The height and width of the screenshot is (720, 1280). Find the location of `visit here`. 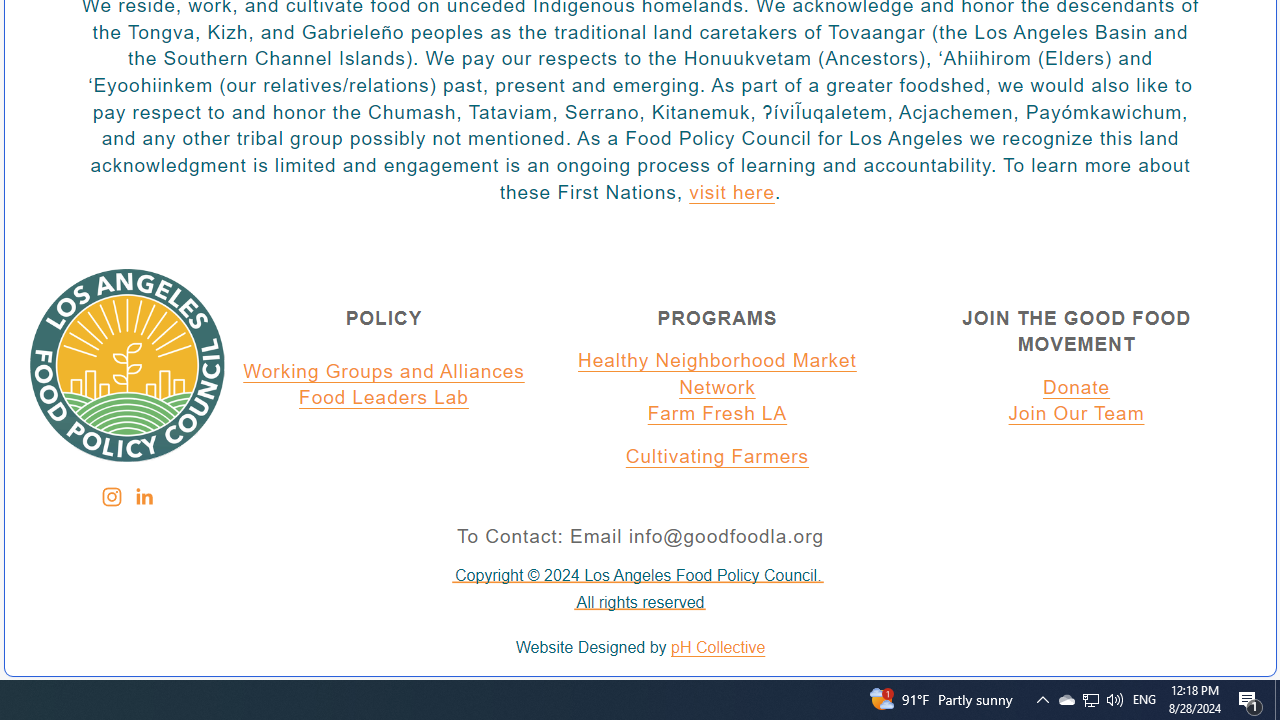

visit here is located at coordinates (731, 193).